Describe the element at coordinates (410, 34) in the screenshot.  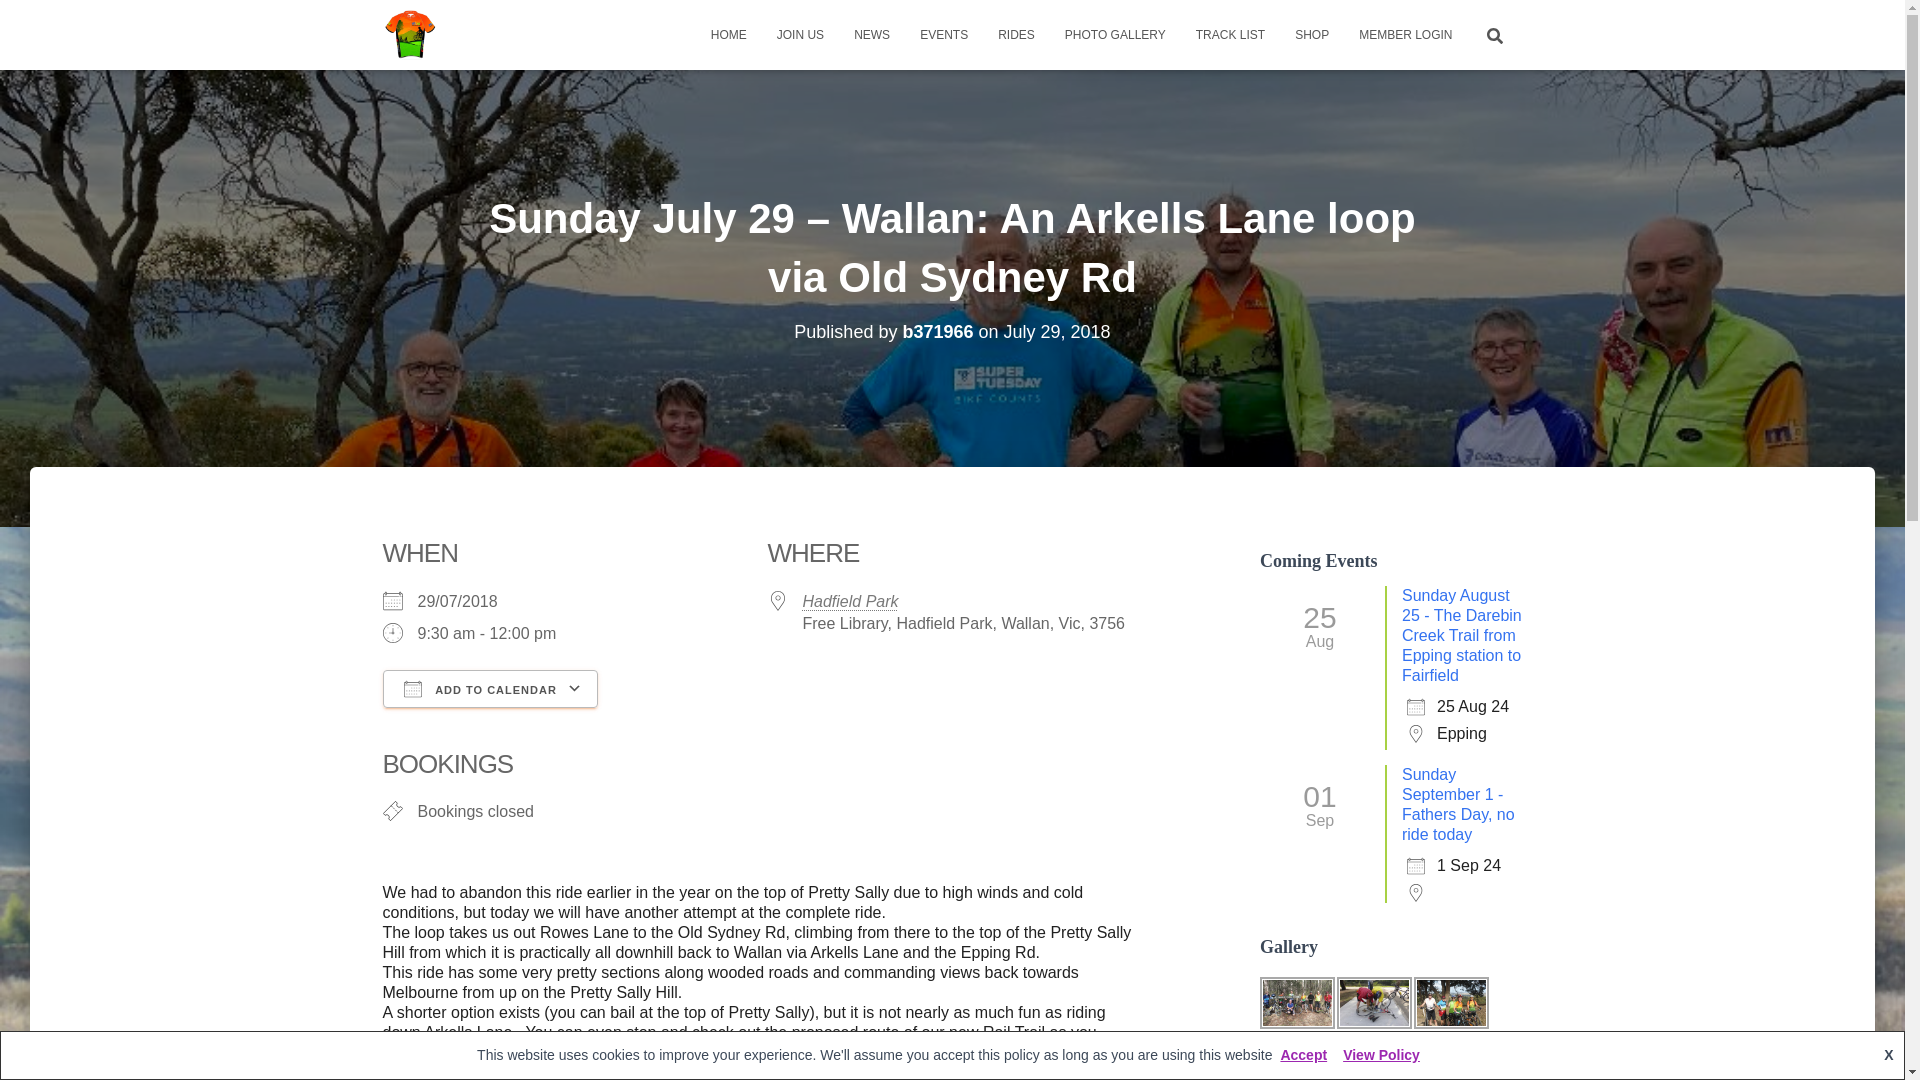
I see `Mitchell Bicycle Users Group` at that location.